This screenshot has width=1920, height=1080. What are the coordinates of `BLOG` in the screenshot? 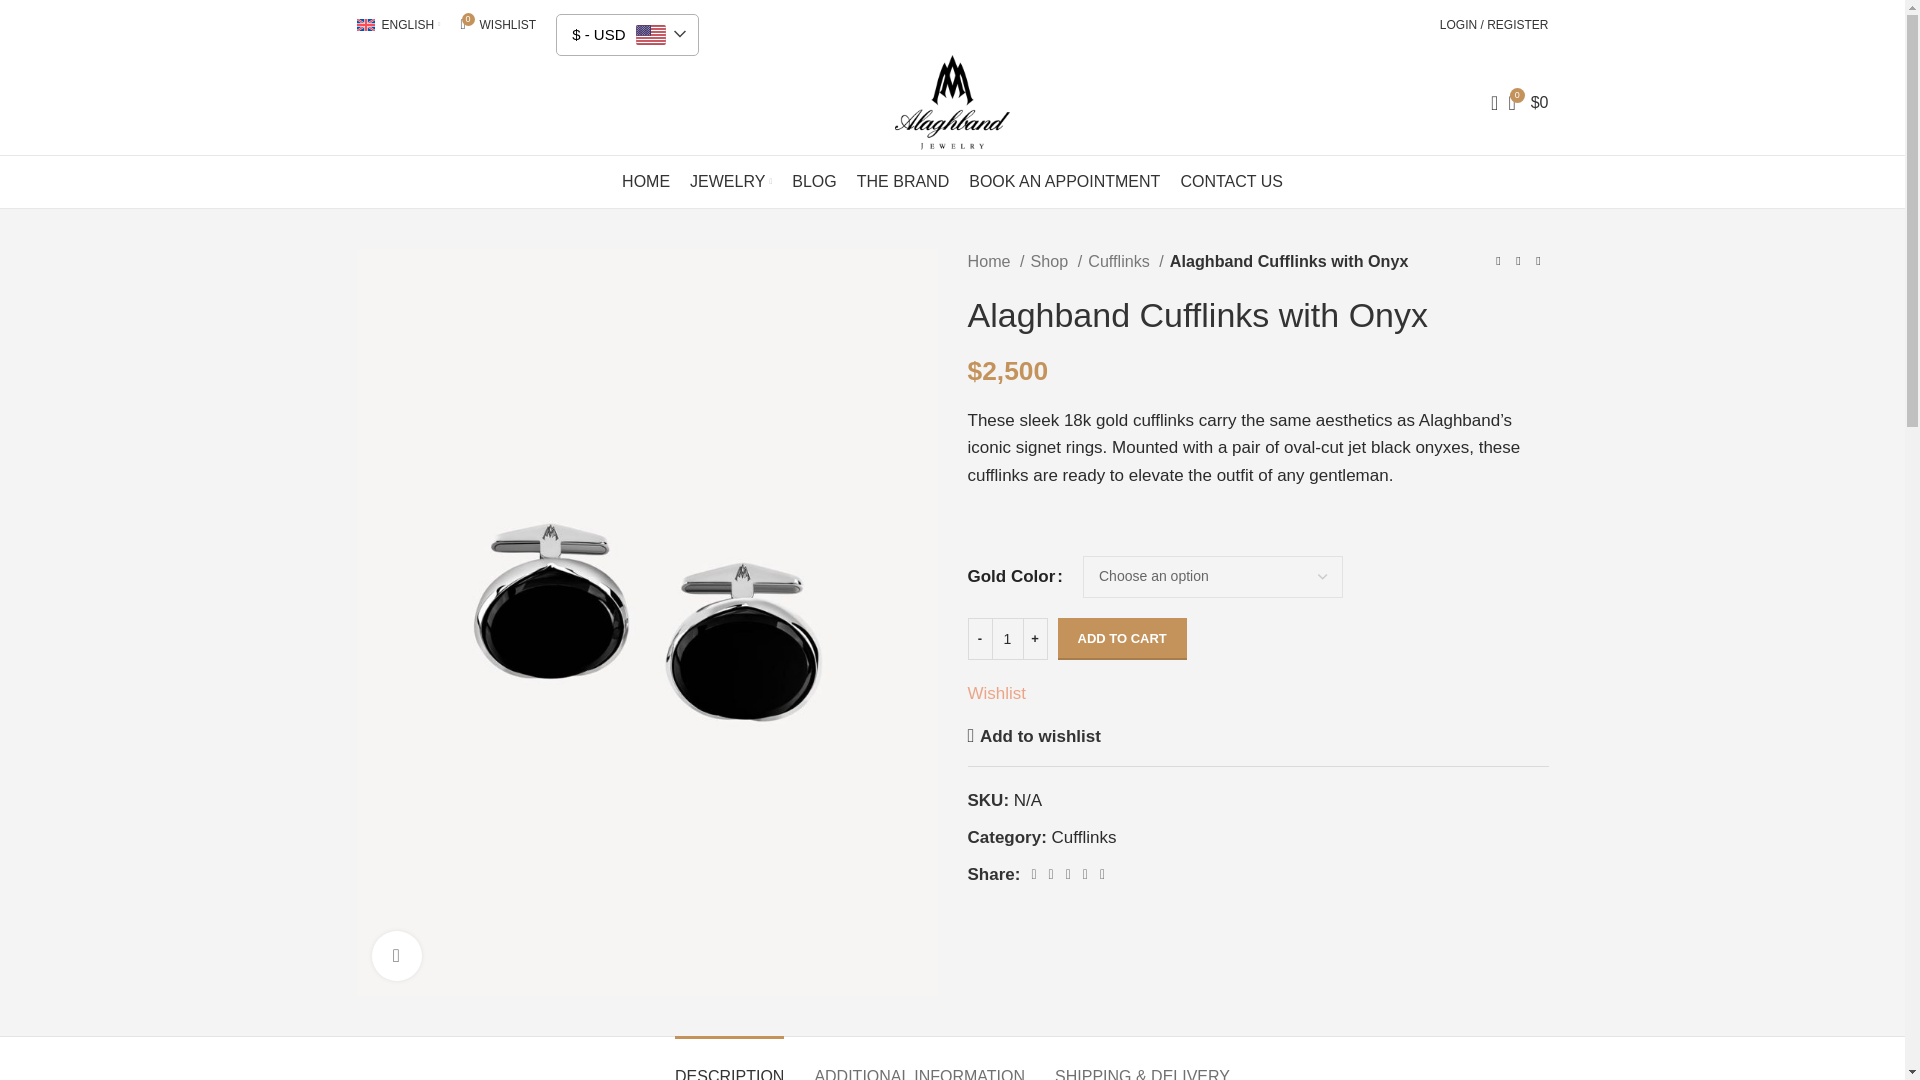 It's located at (813, 182).